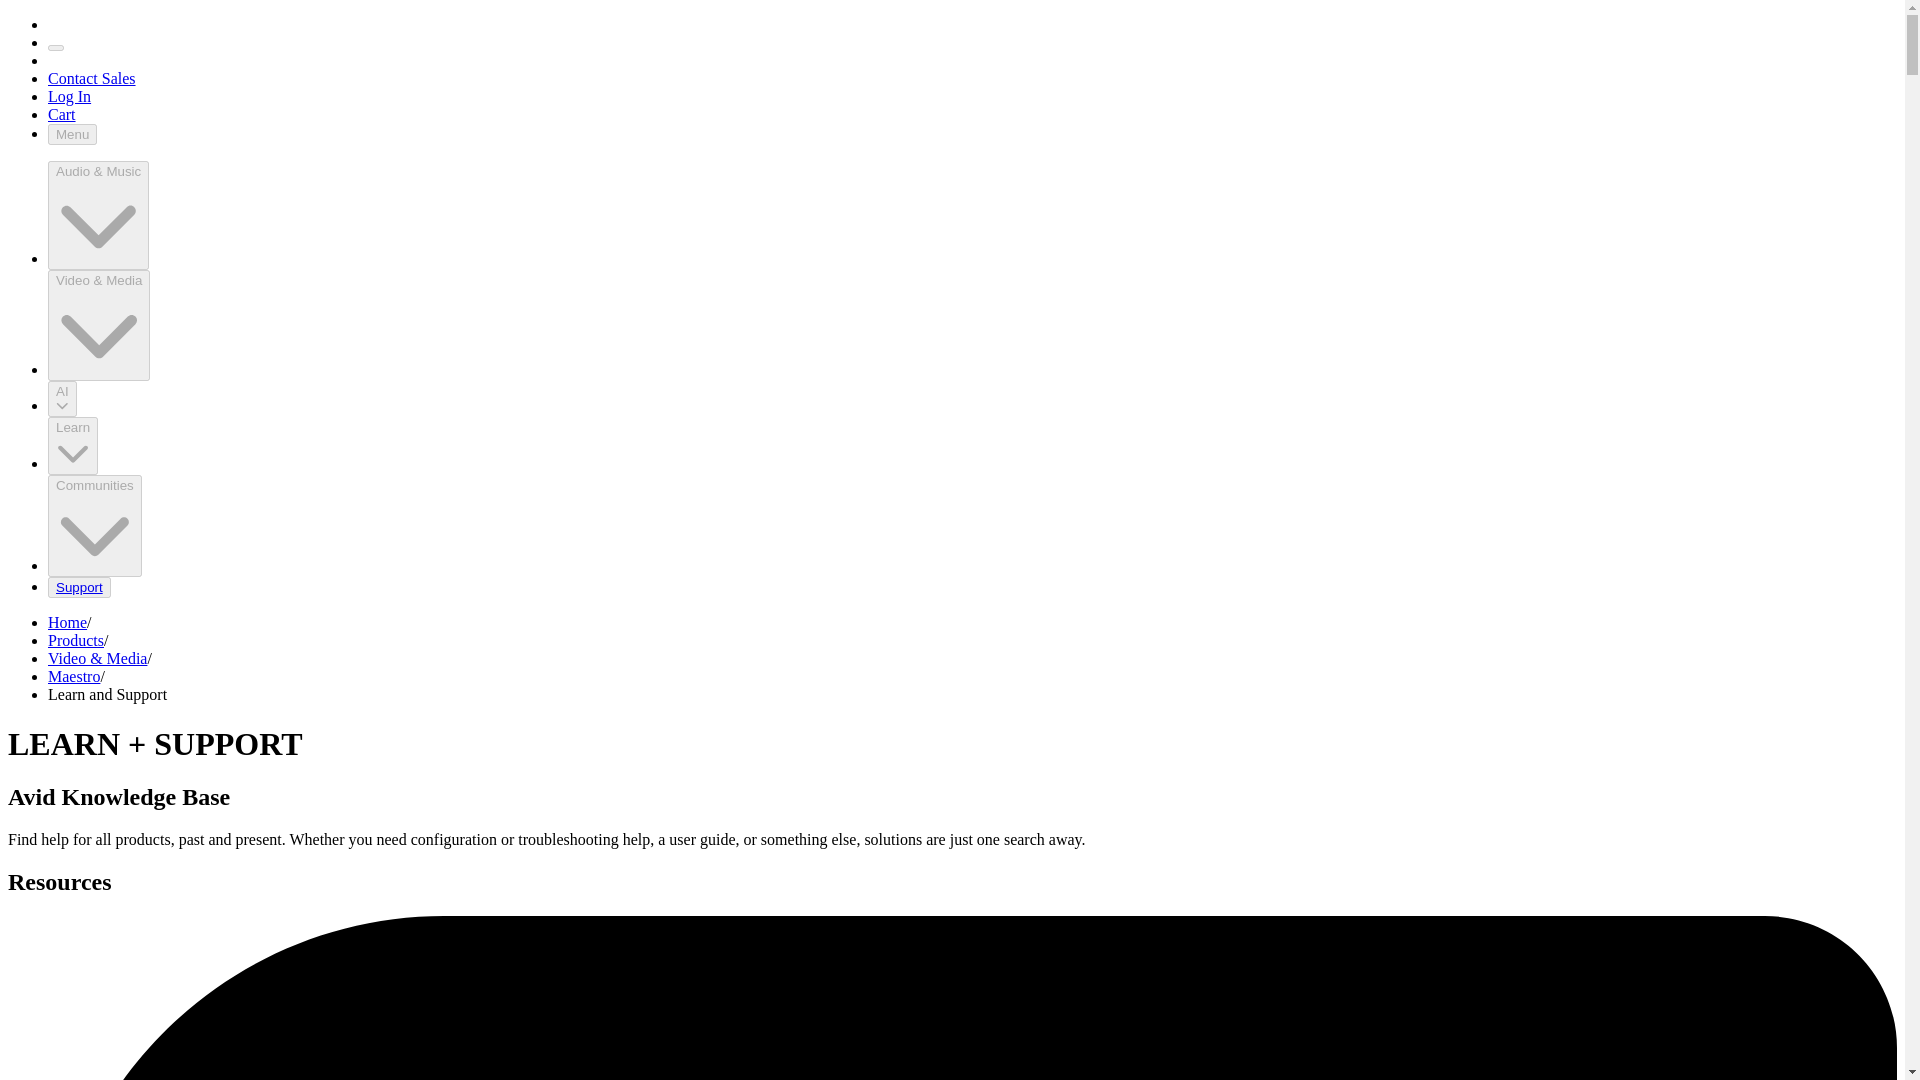 The height and width of the screenshot is (1080, 1920). What do you see at coordinates (62, 114) in the screenshot?
I see `Cart` at bounding box center [62, 114].